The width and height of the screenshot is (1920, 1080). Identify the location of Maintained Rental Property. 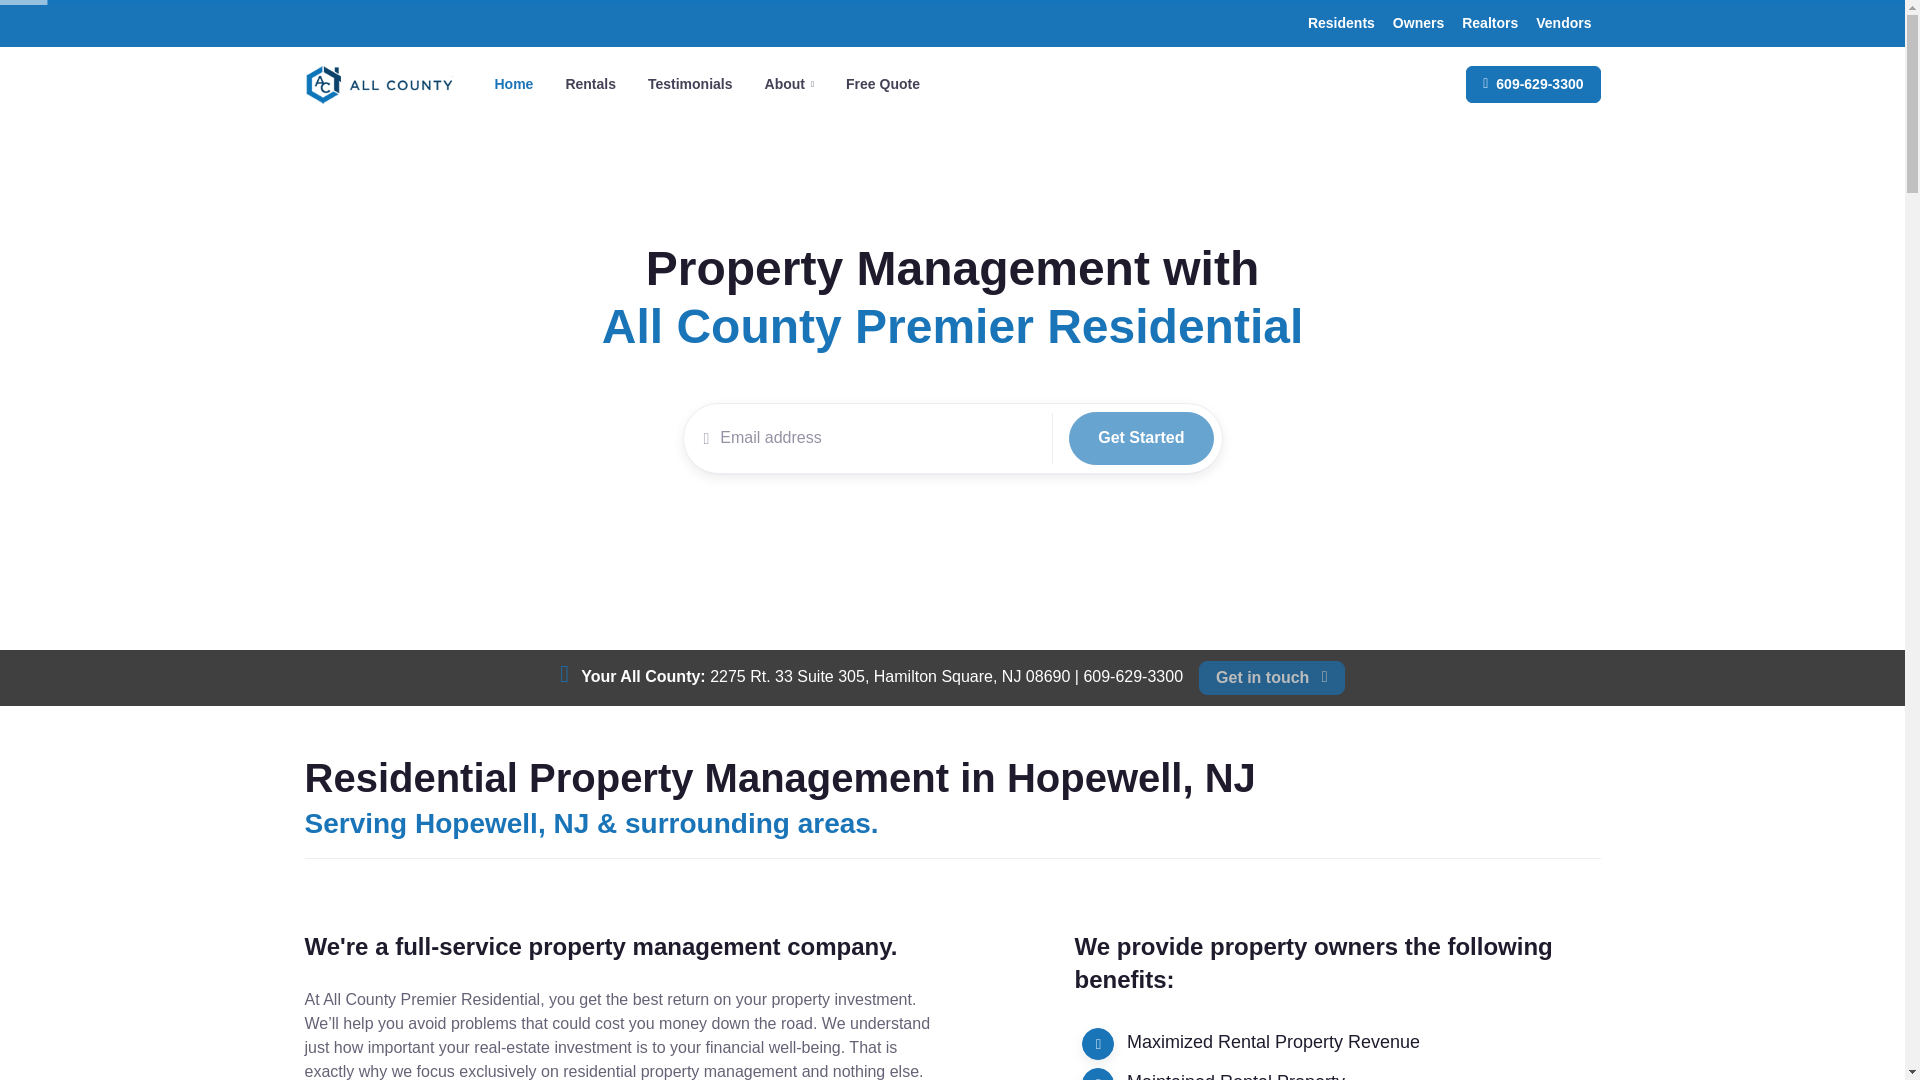
(706, 84).